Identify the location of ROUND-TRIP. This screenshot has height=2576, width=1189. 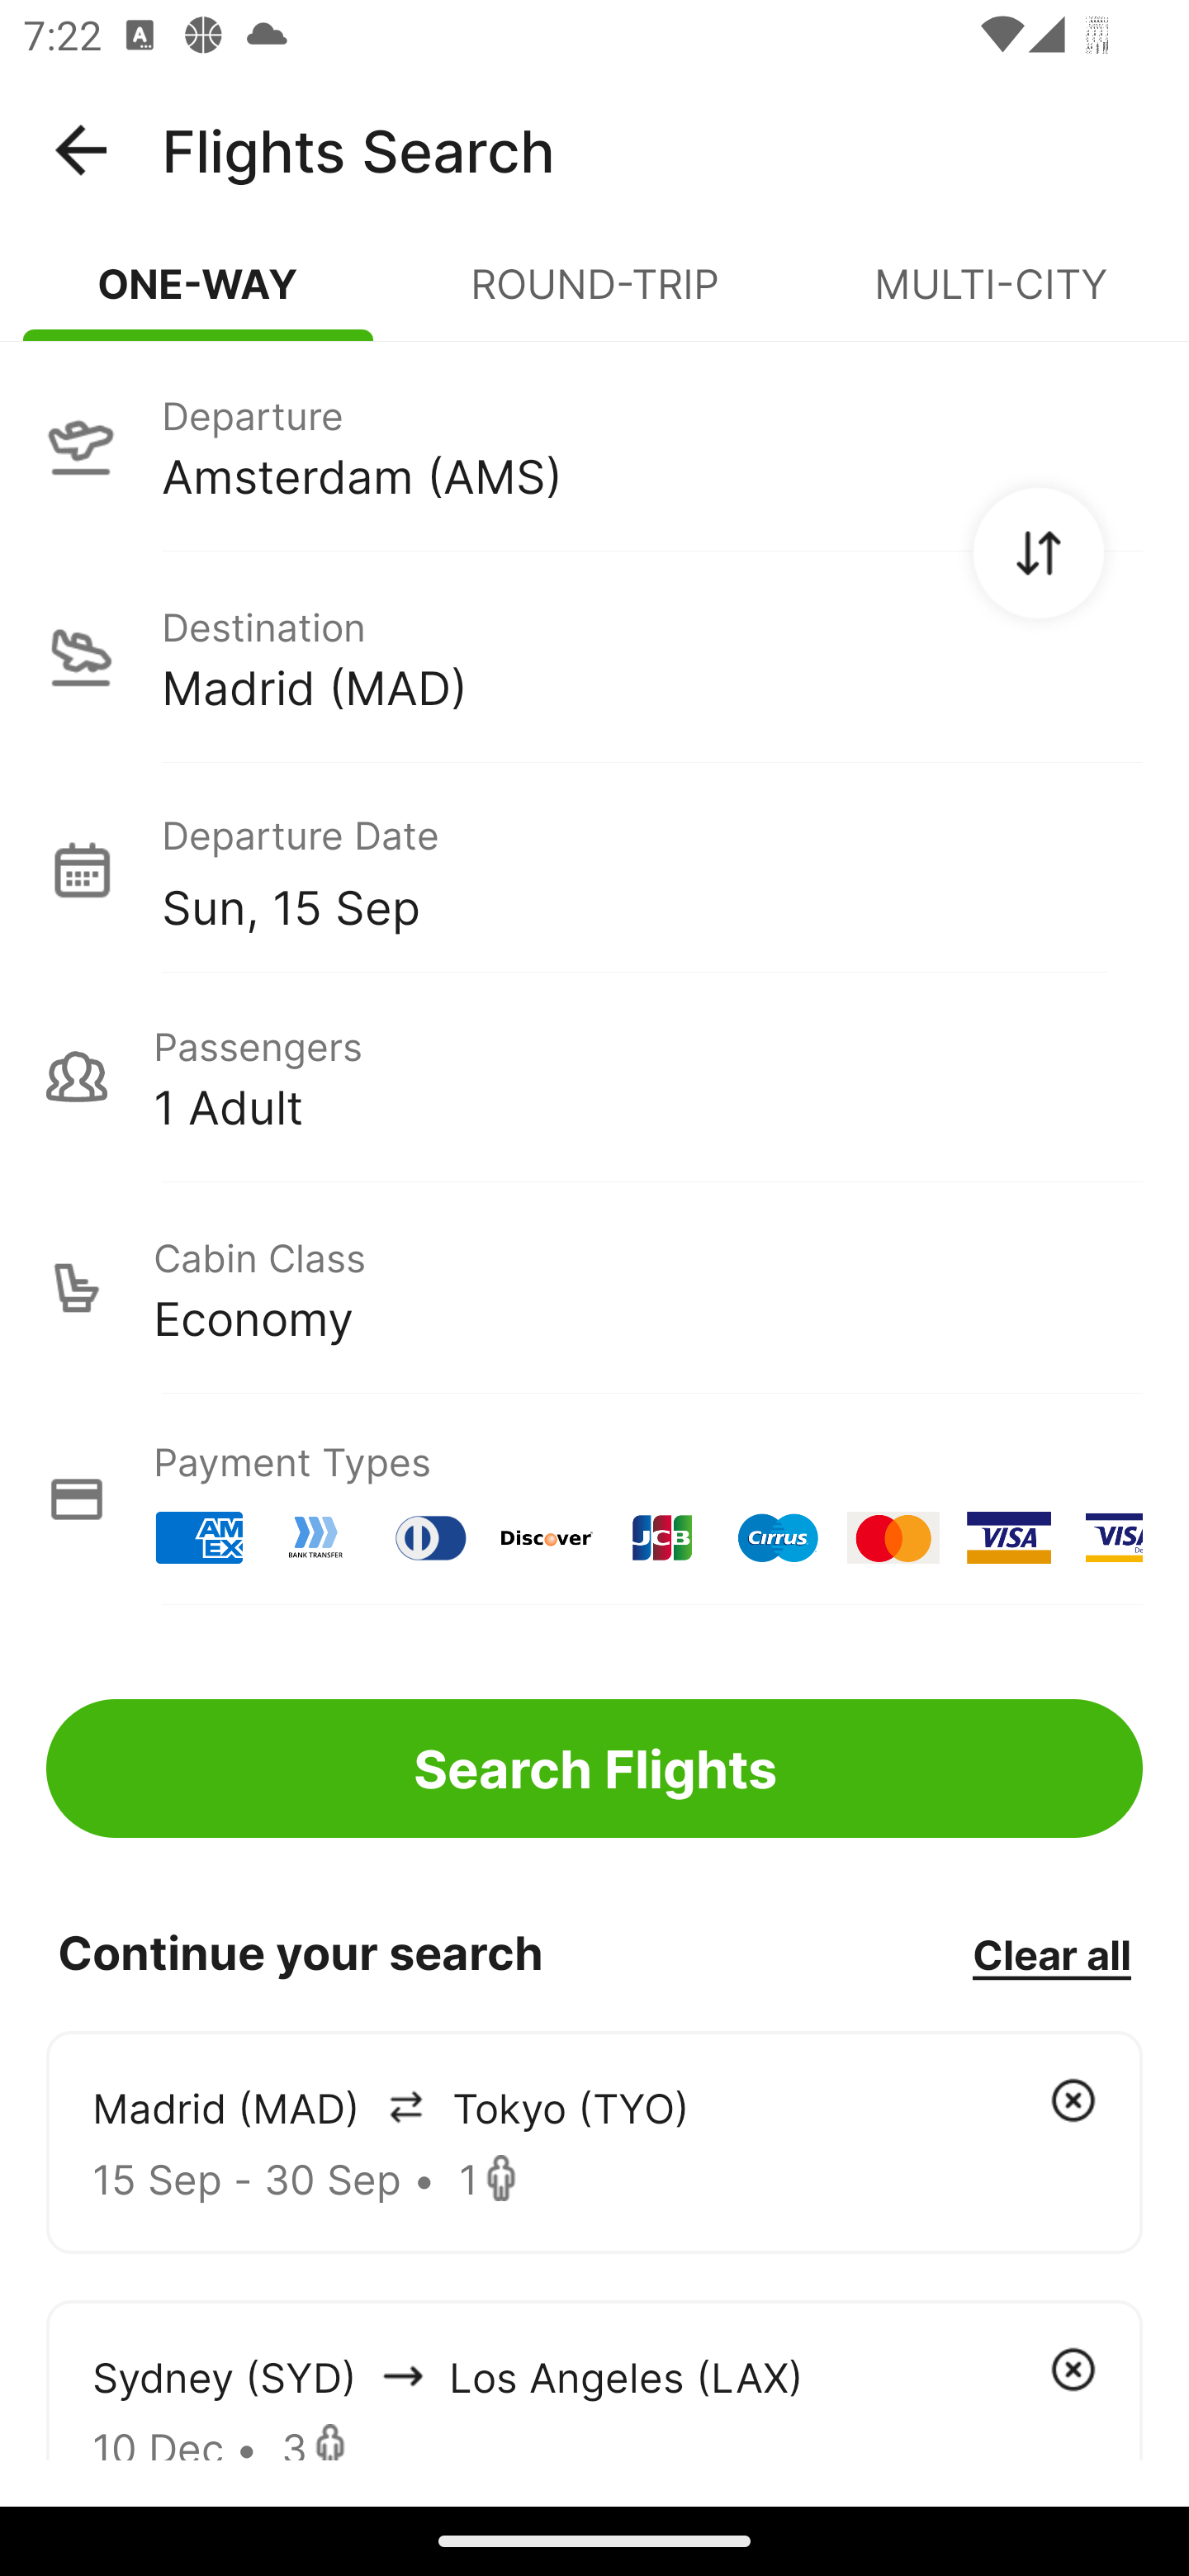
(594, 297).